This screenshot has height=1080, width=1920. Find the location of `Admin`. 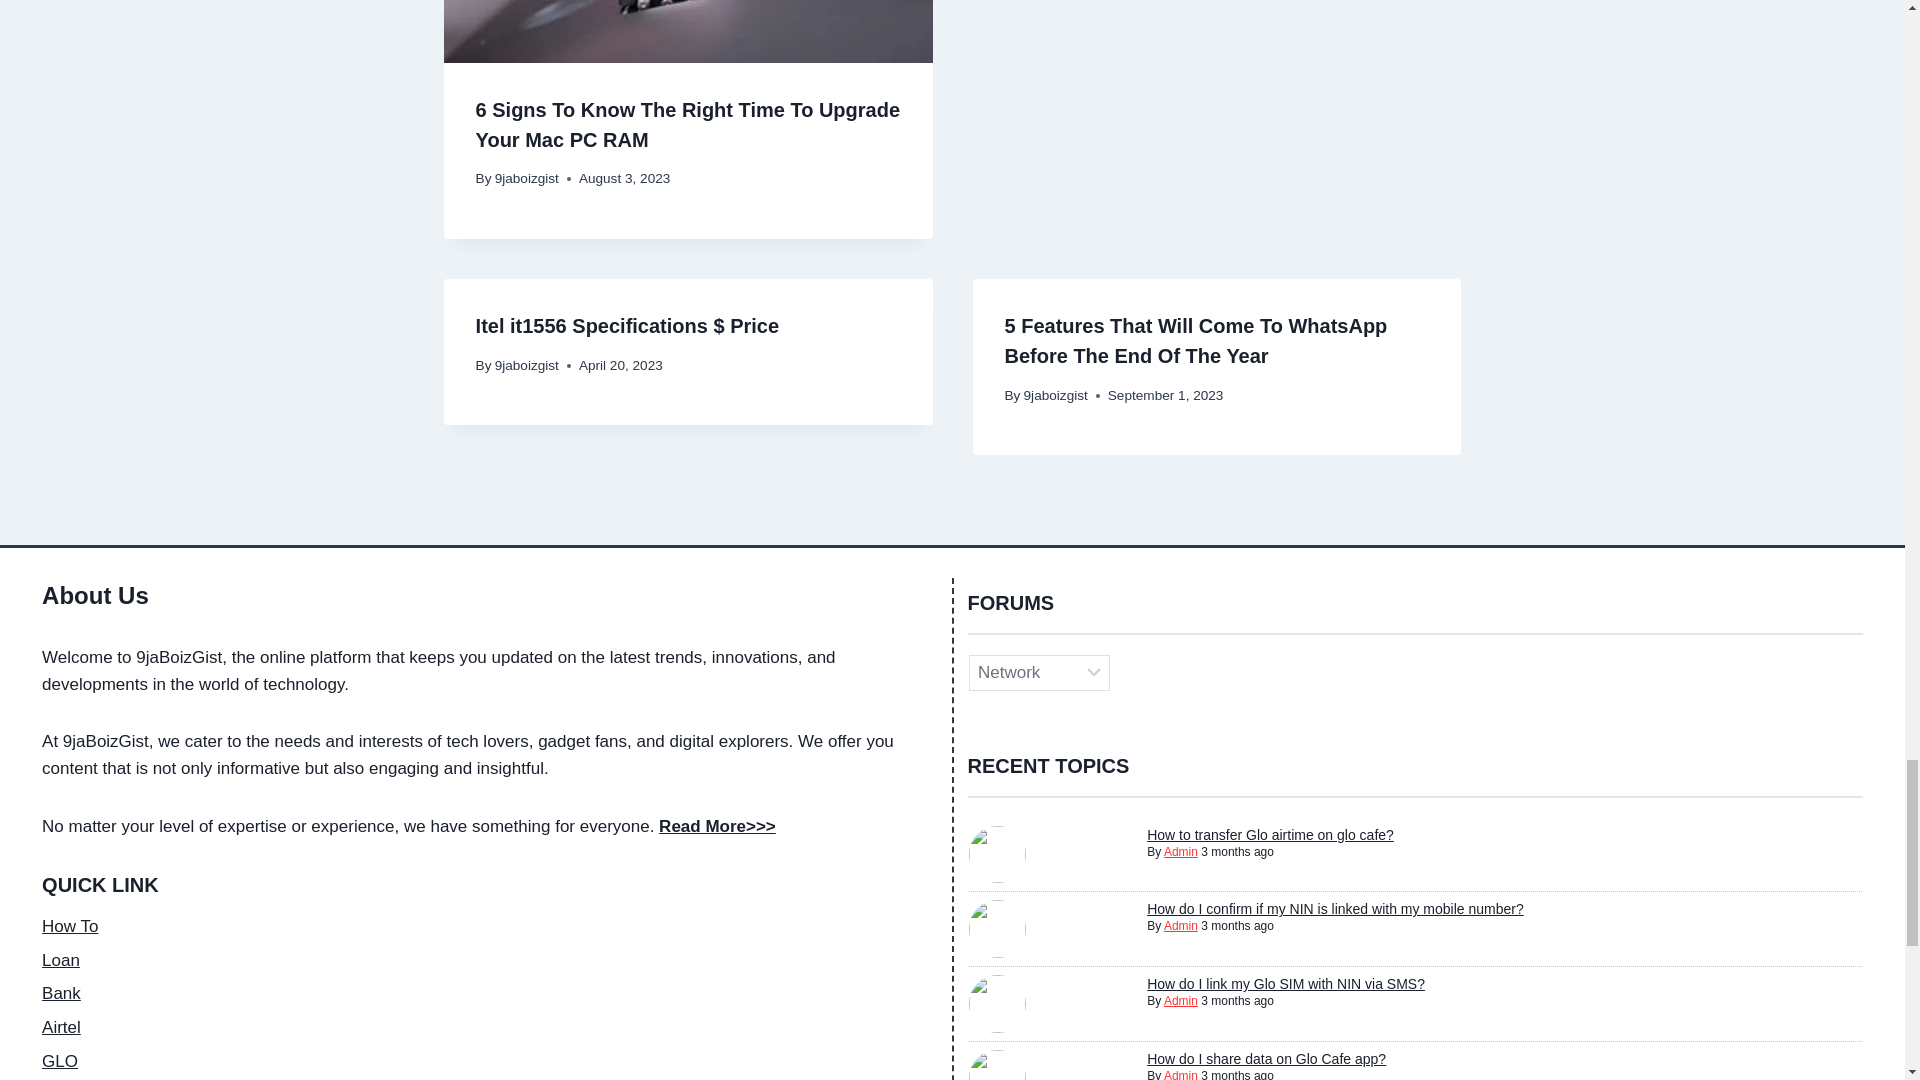

Admin is located at coordinates (1180, 1000).